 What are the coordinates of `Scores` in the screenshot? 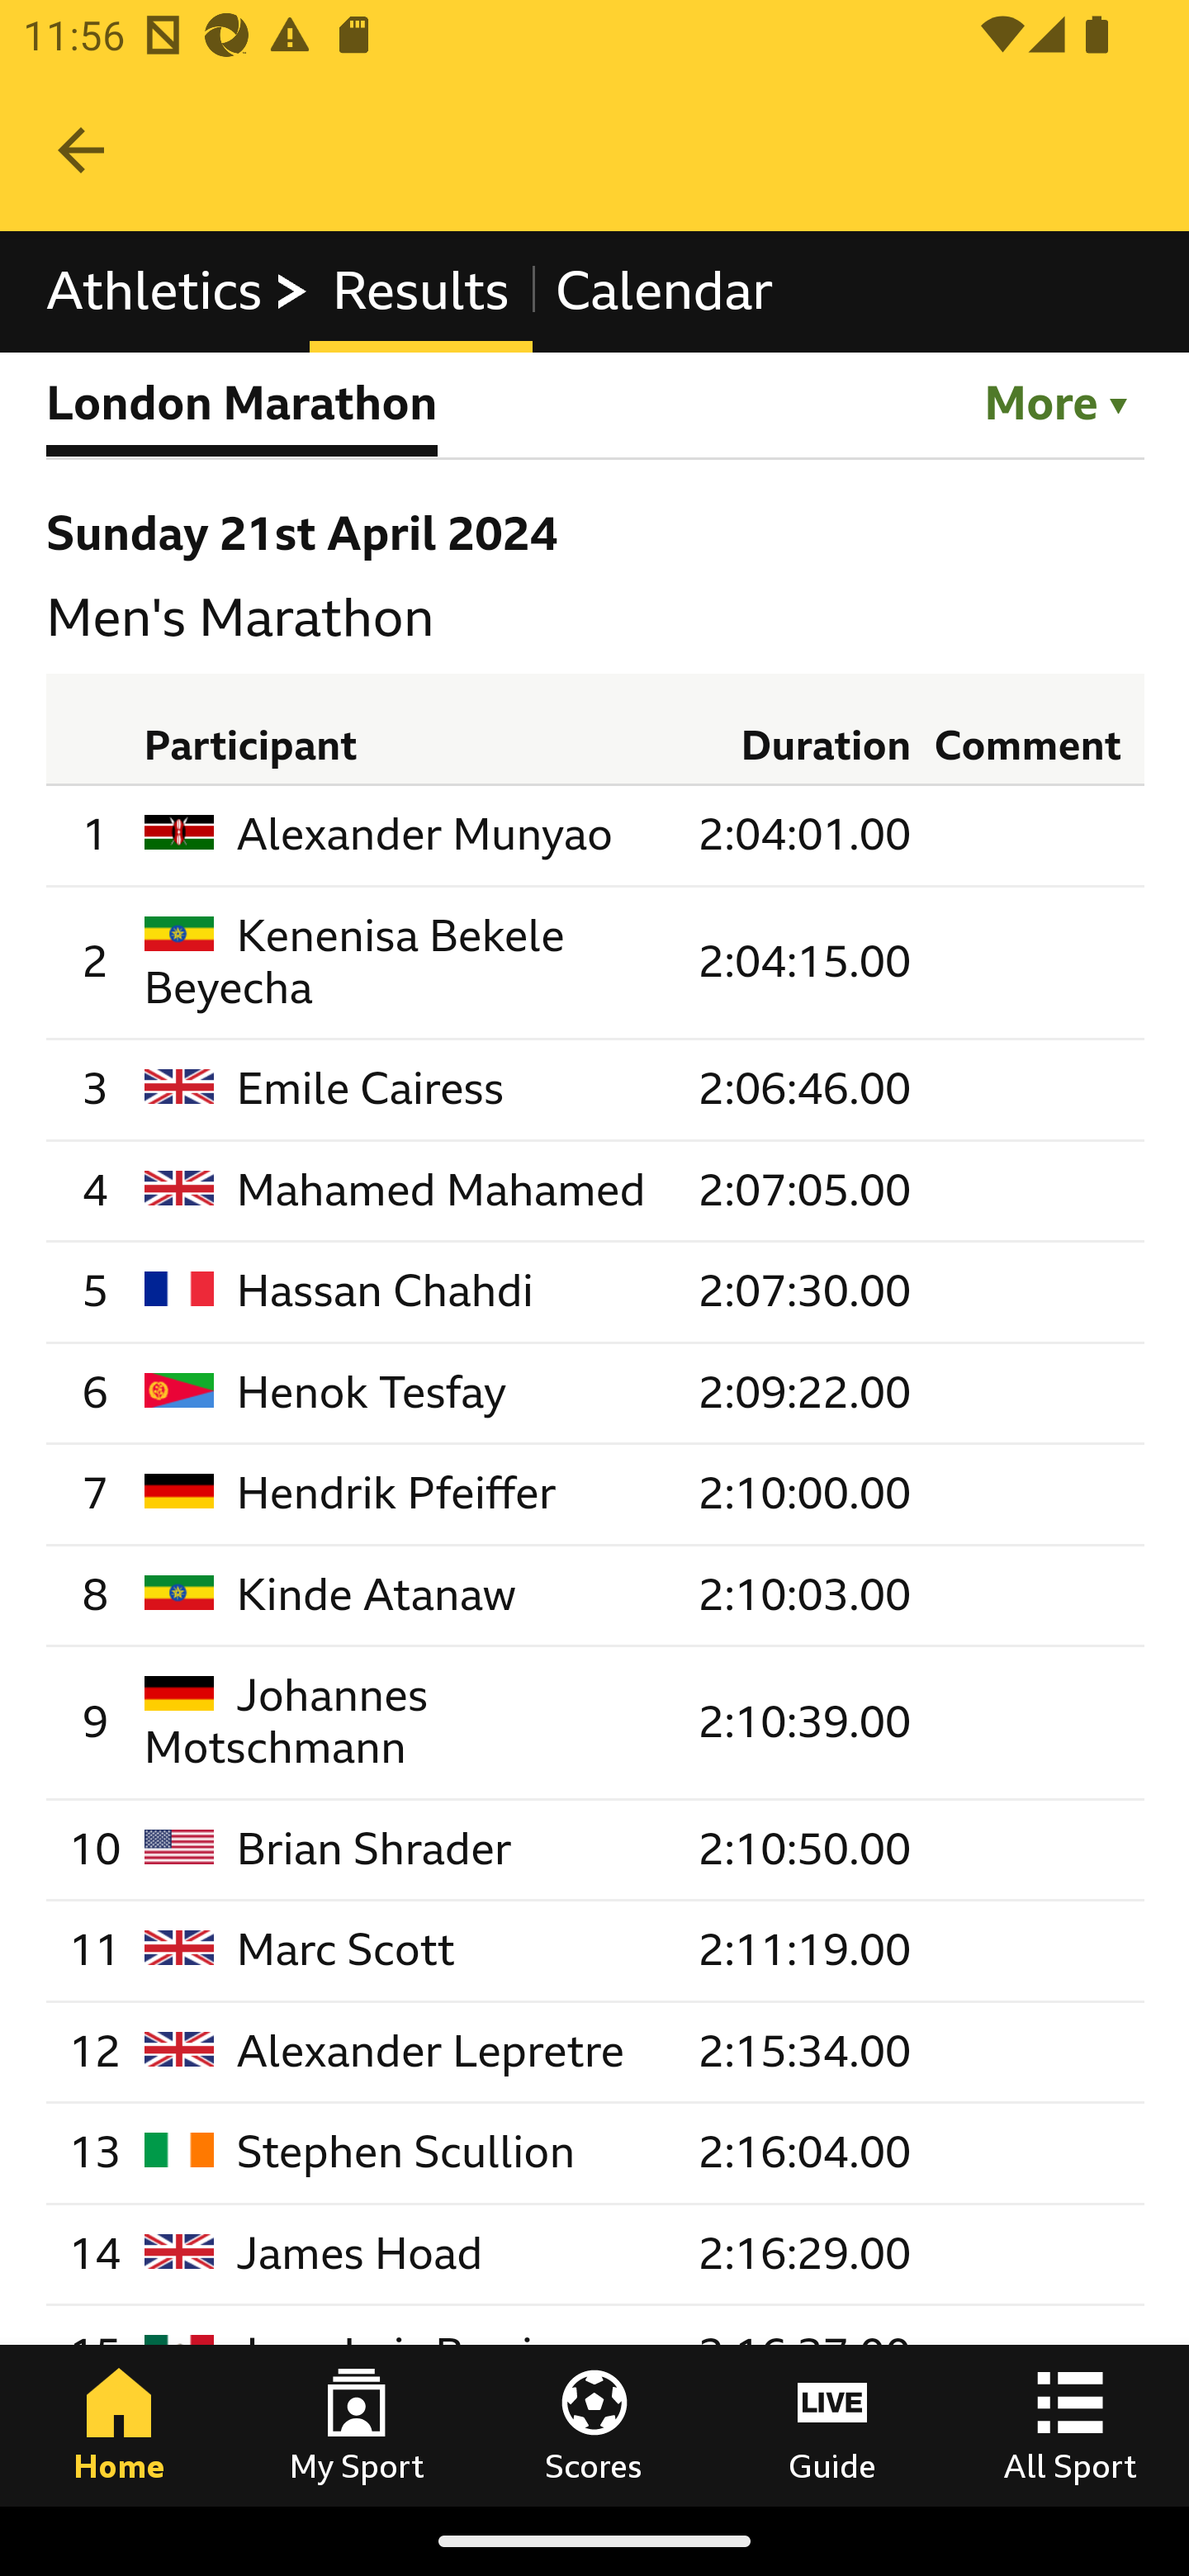 It's located at (594, 2425).